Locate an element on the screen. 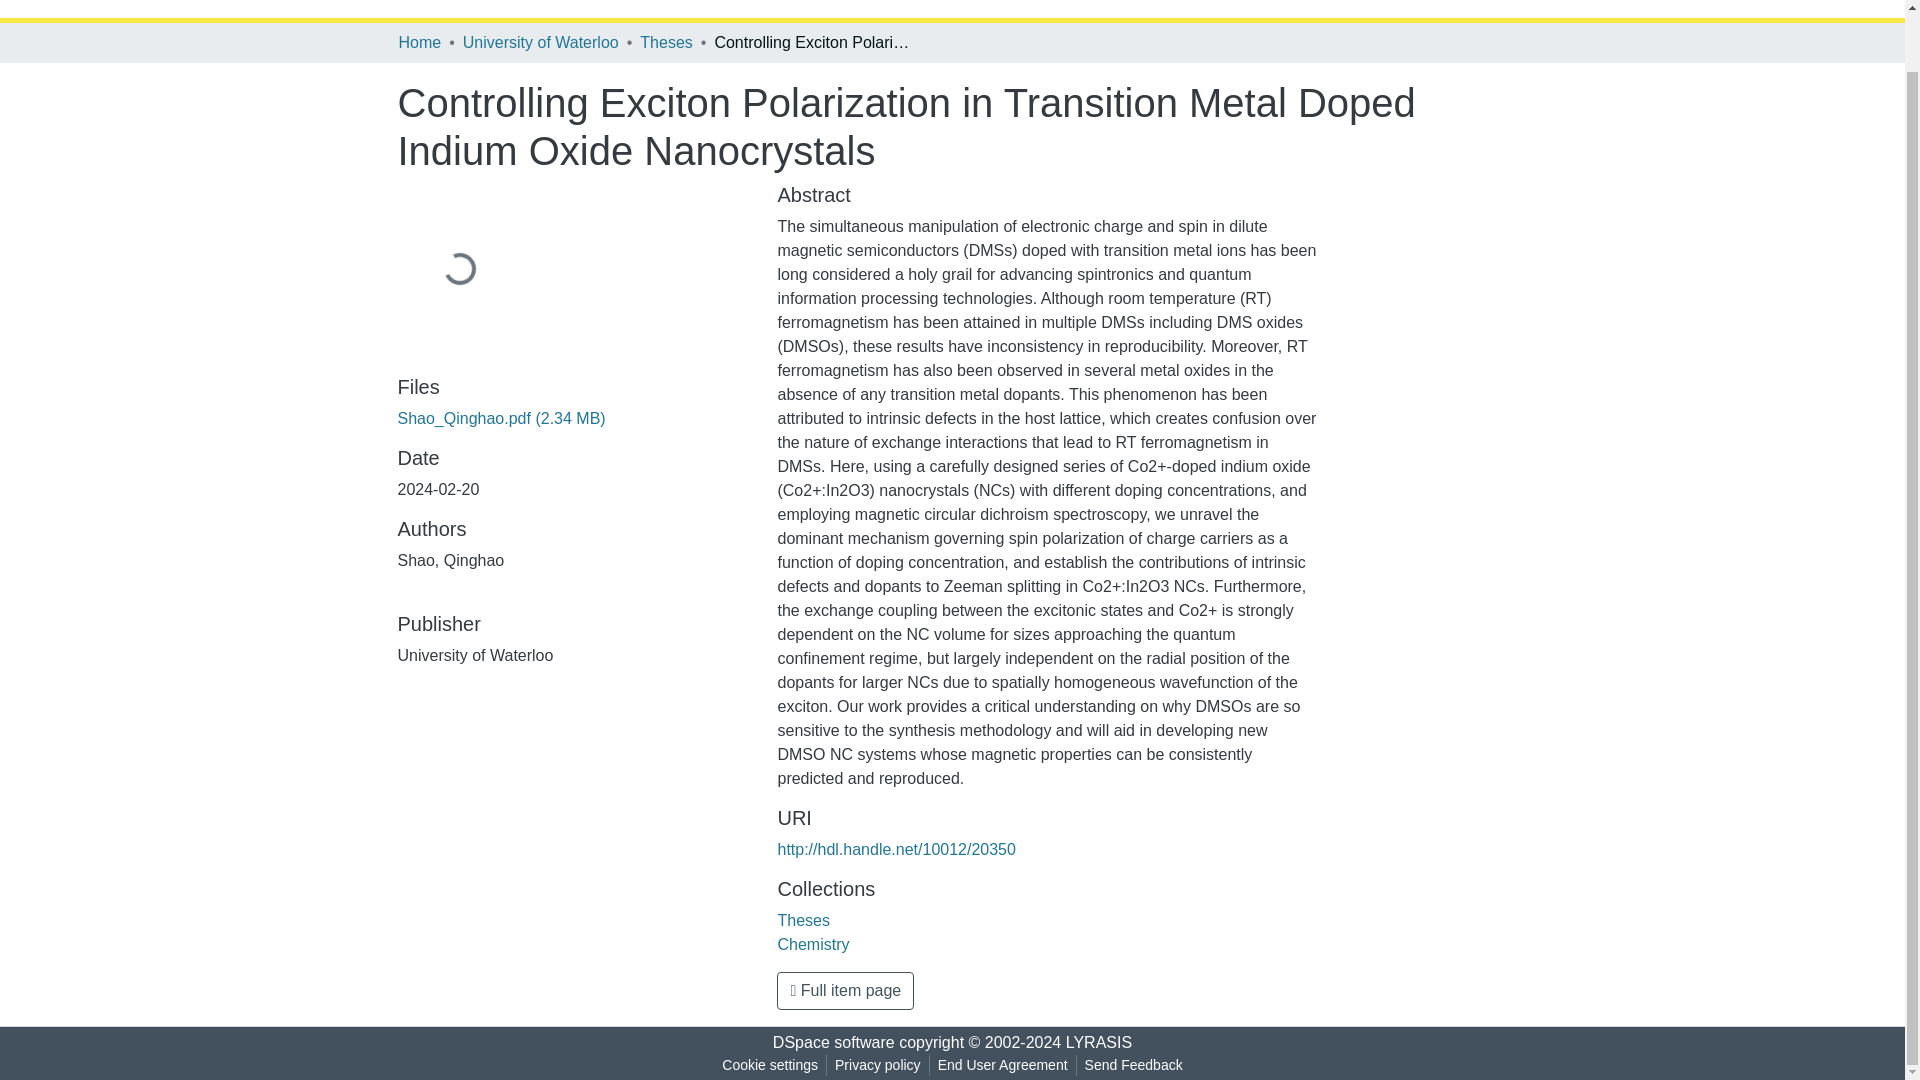 The width and height of the screenshot is (1920, 1080). Theses is located at coordinates (665, 43).